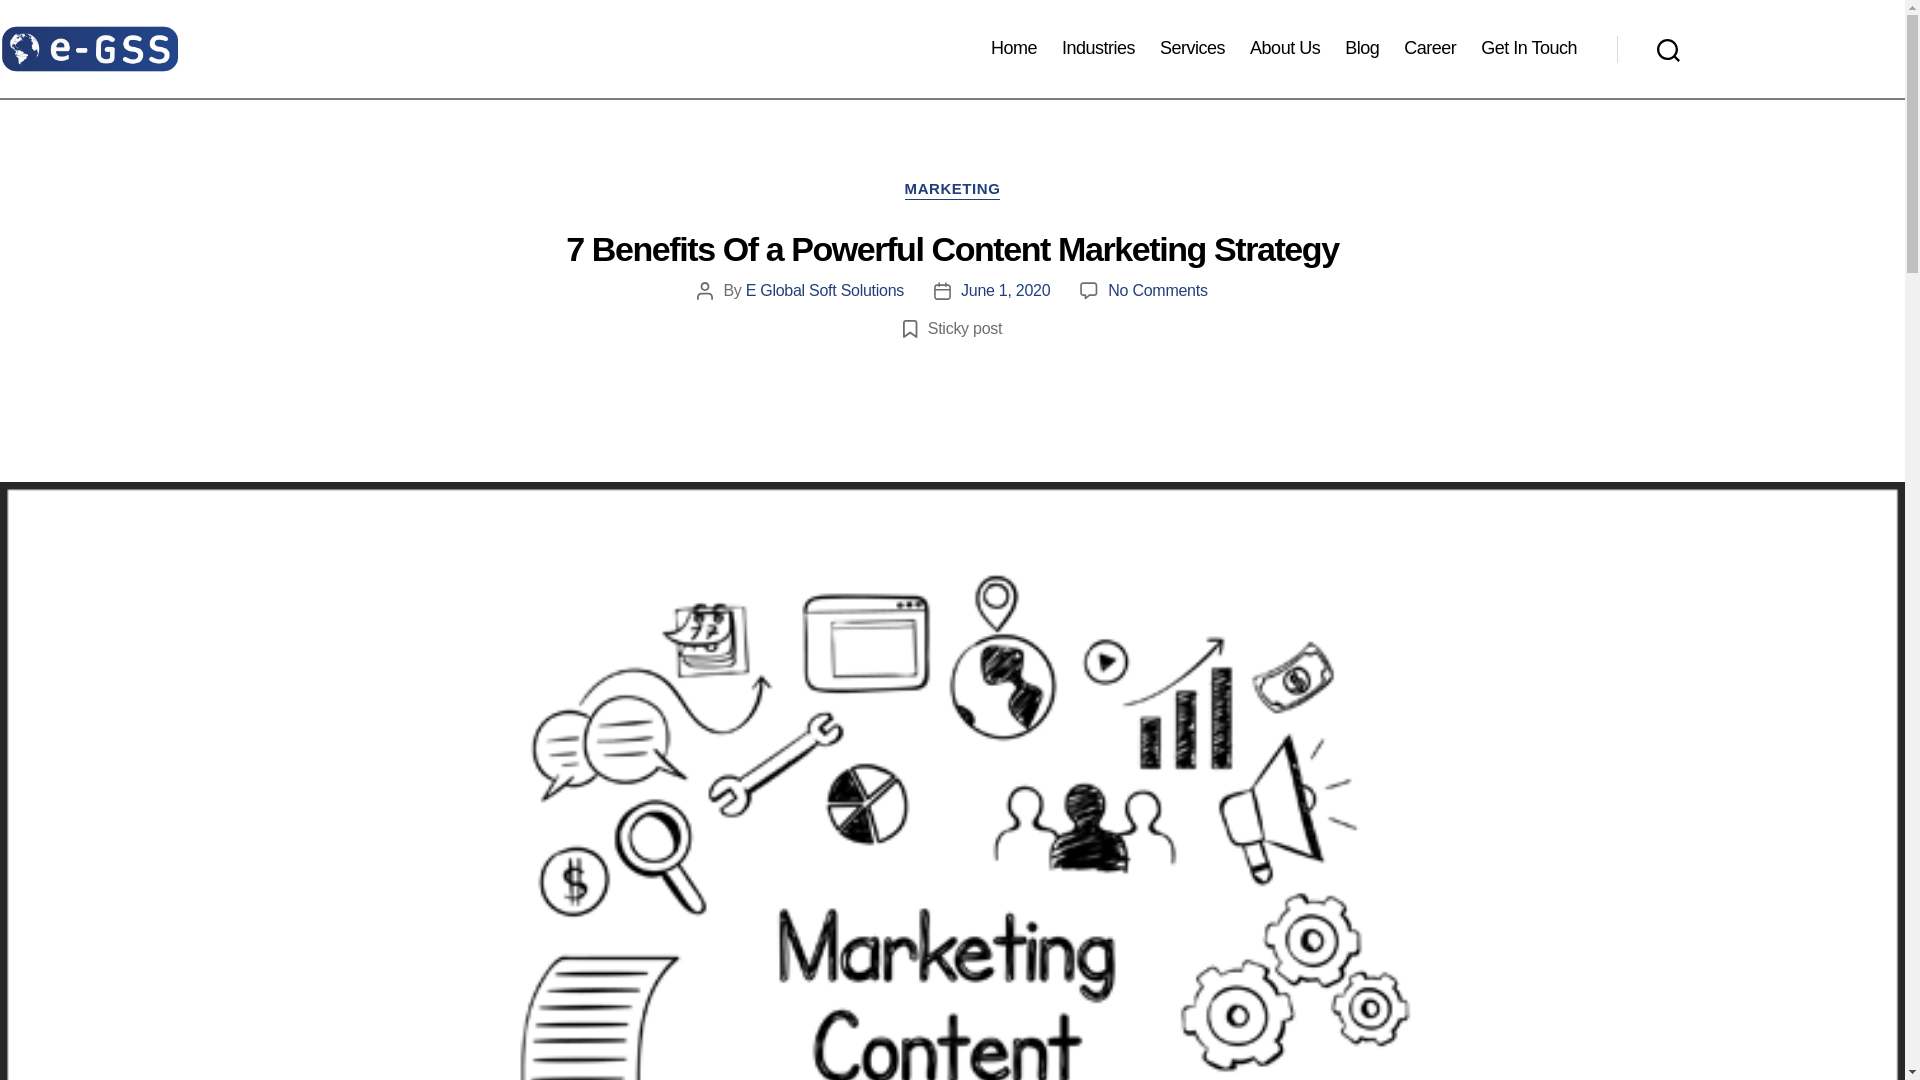 The height and width of the screenshot is (1080, 1920). I want to click on Industries, so click(1098, 48).